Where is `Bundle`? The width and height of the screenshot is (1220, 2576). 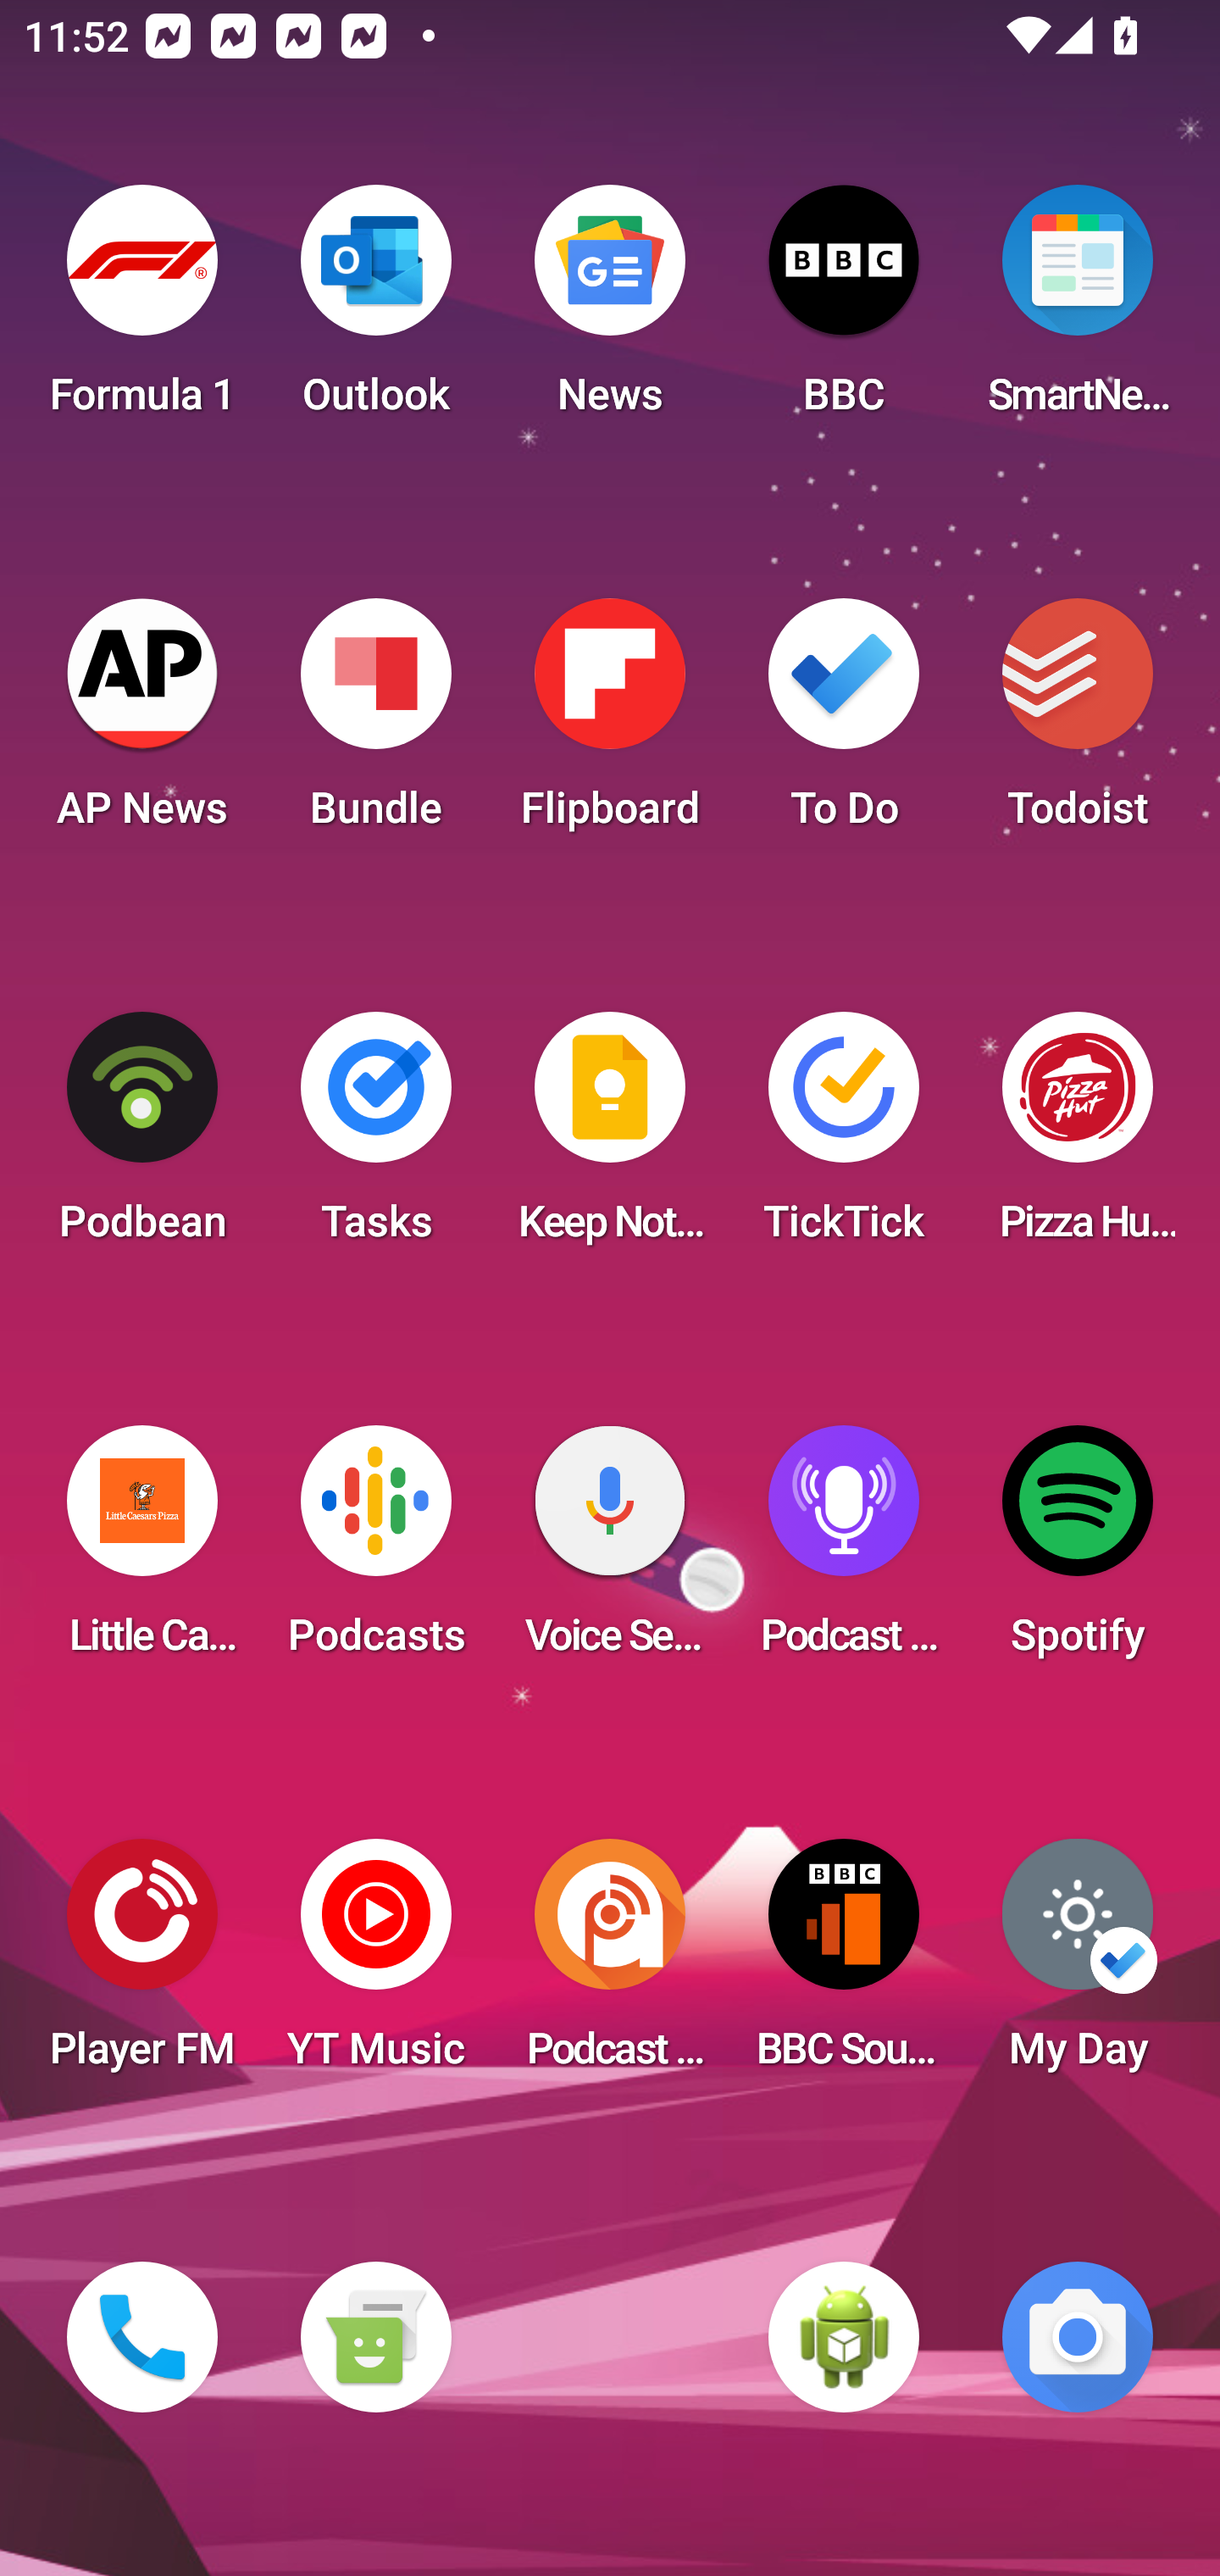 Bundle is located at coordinates (375, 724).